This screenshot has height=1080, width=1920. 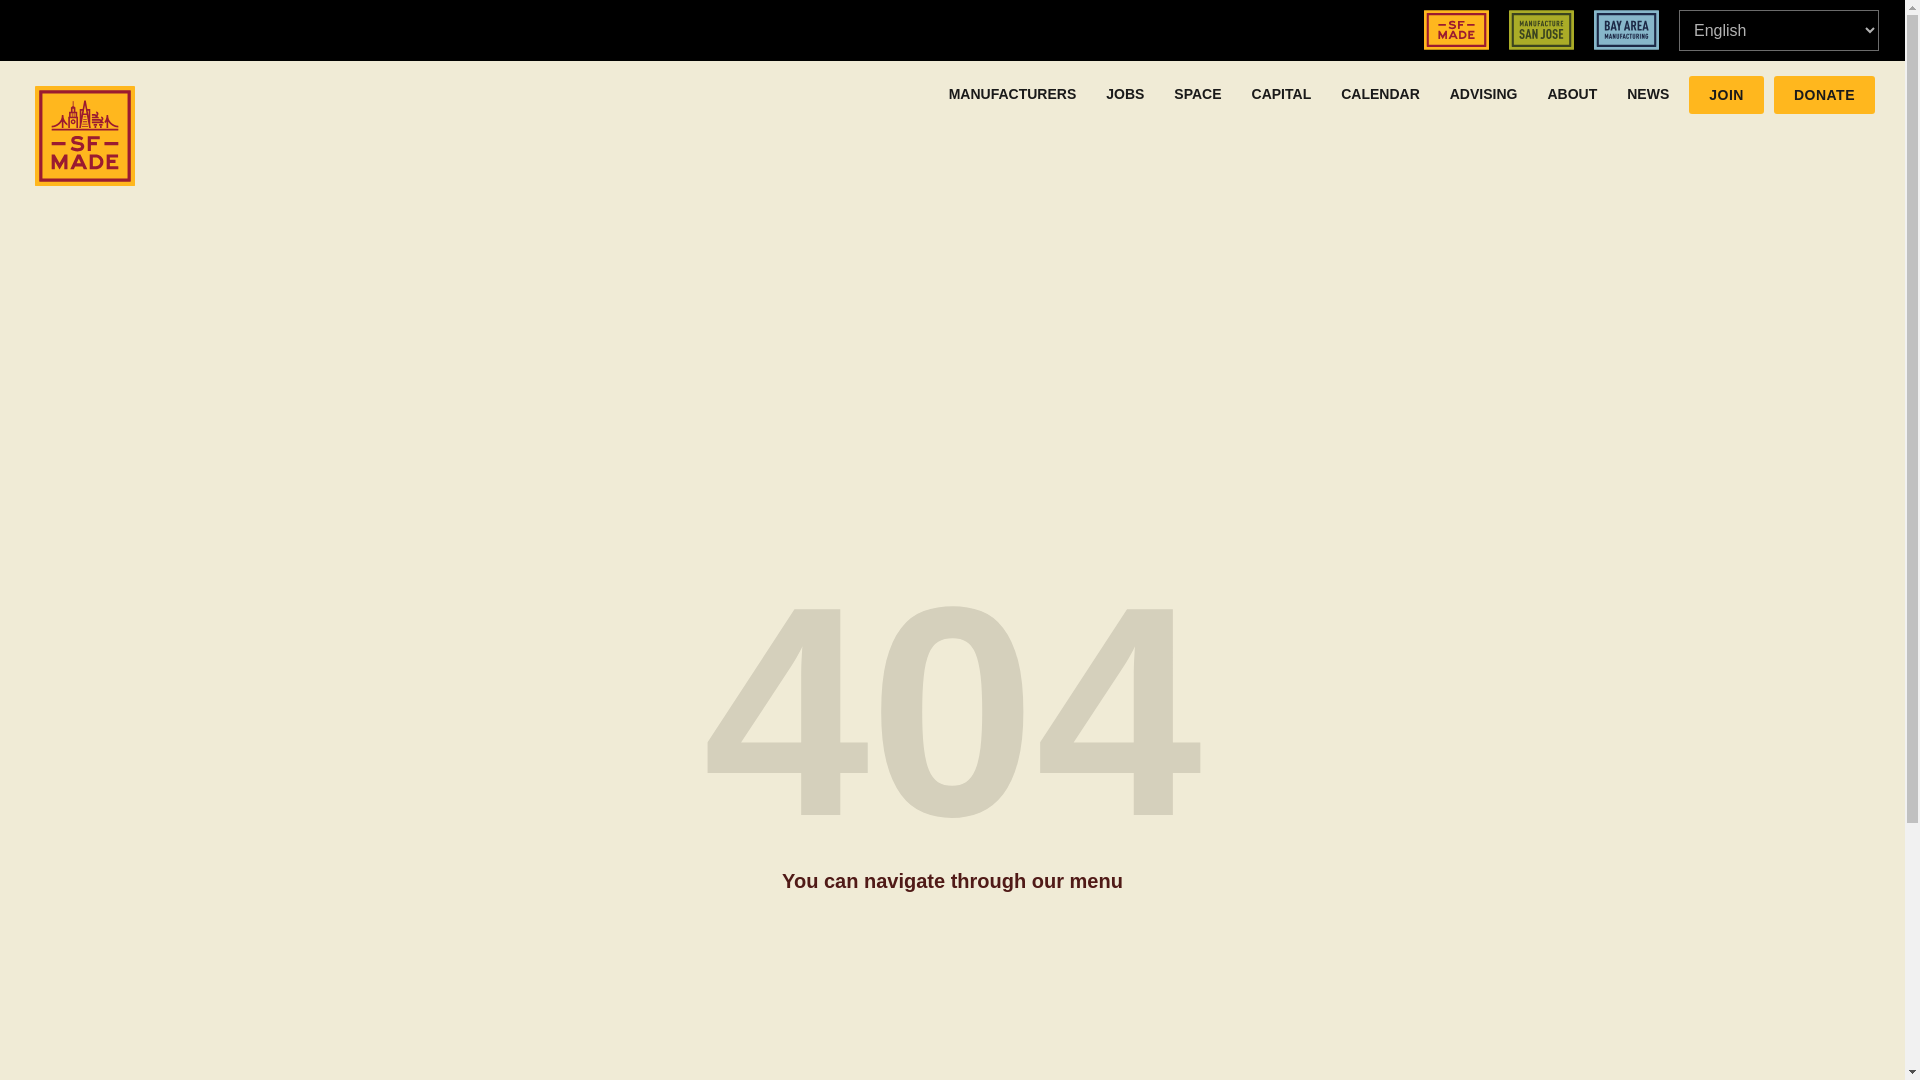 I want to click on SFMade, so click(x=84, y=136).